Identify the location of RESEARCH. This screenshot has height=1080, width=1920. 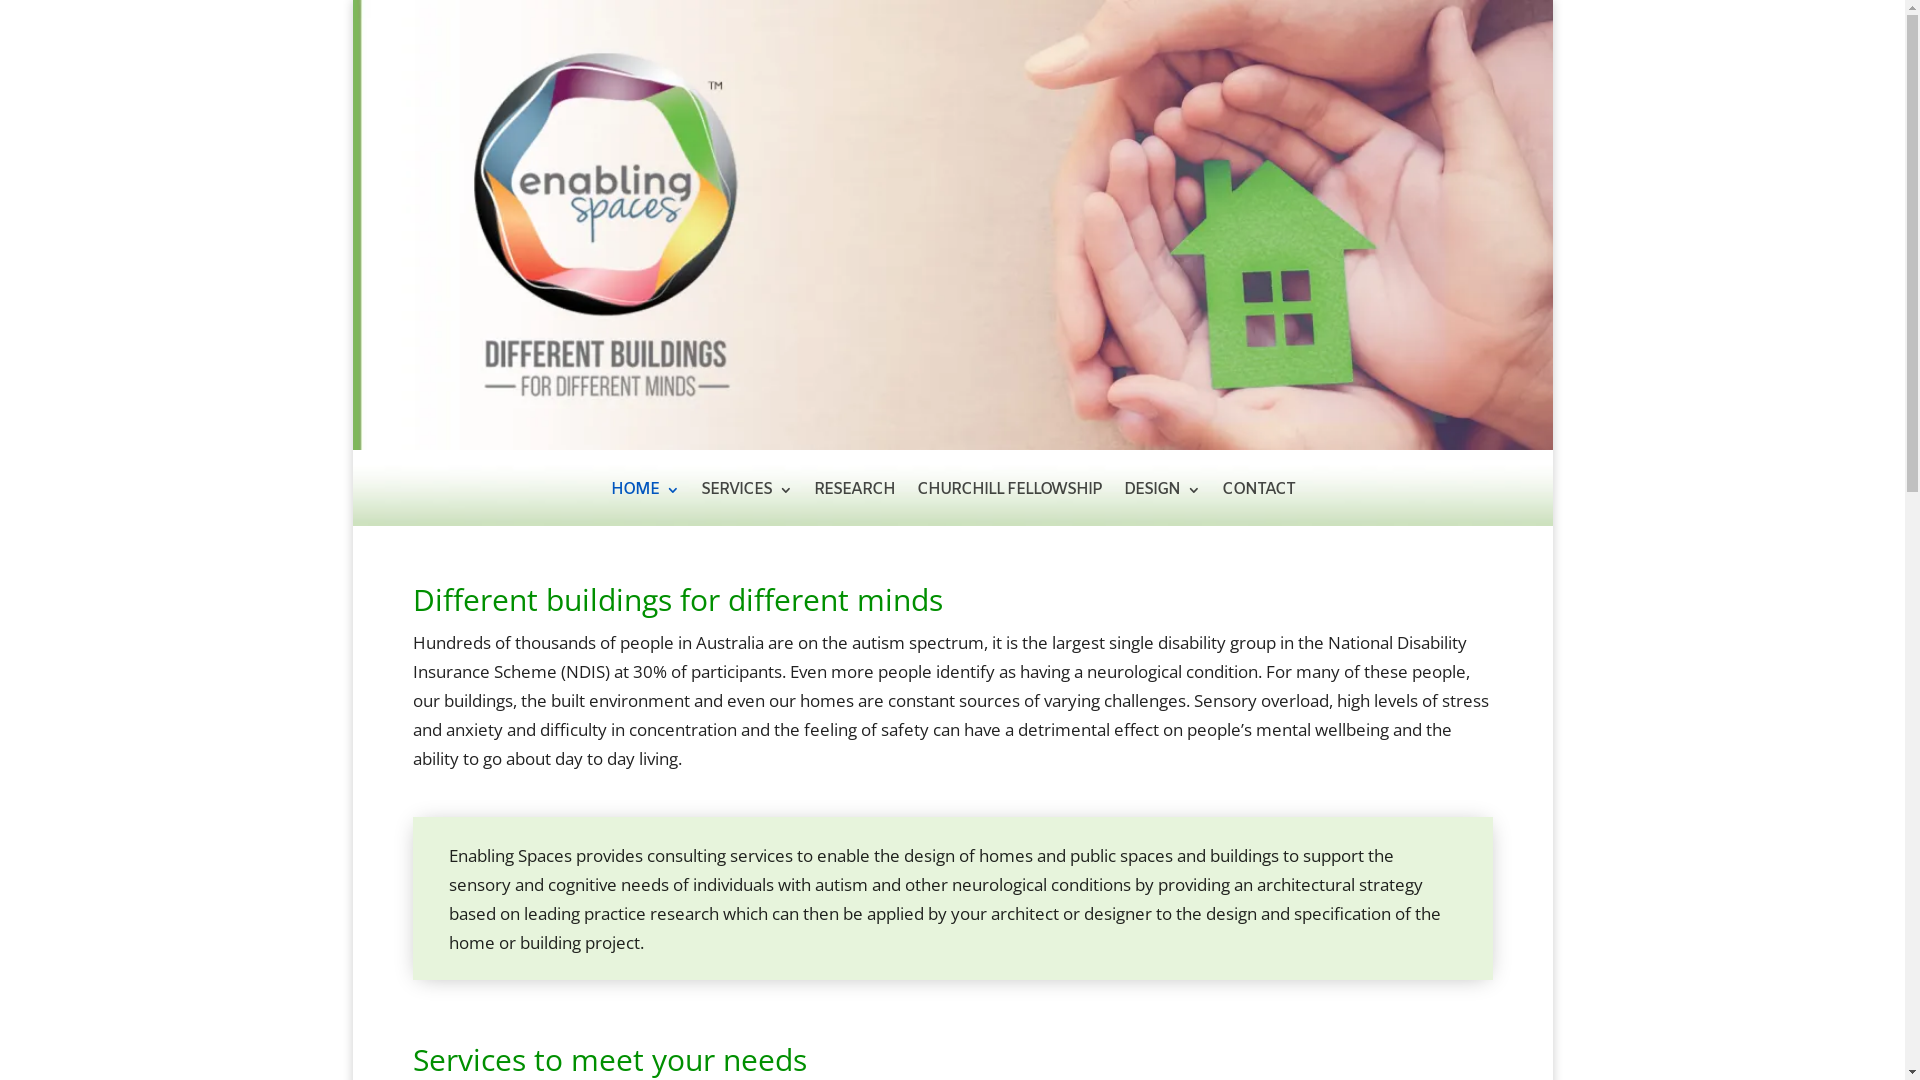
(854, 504).